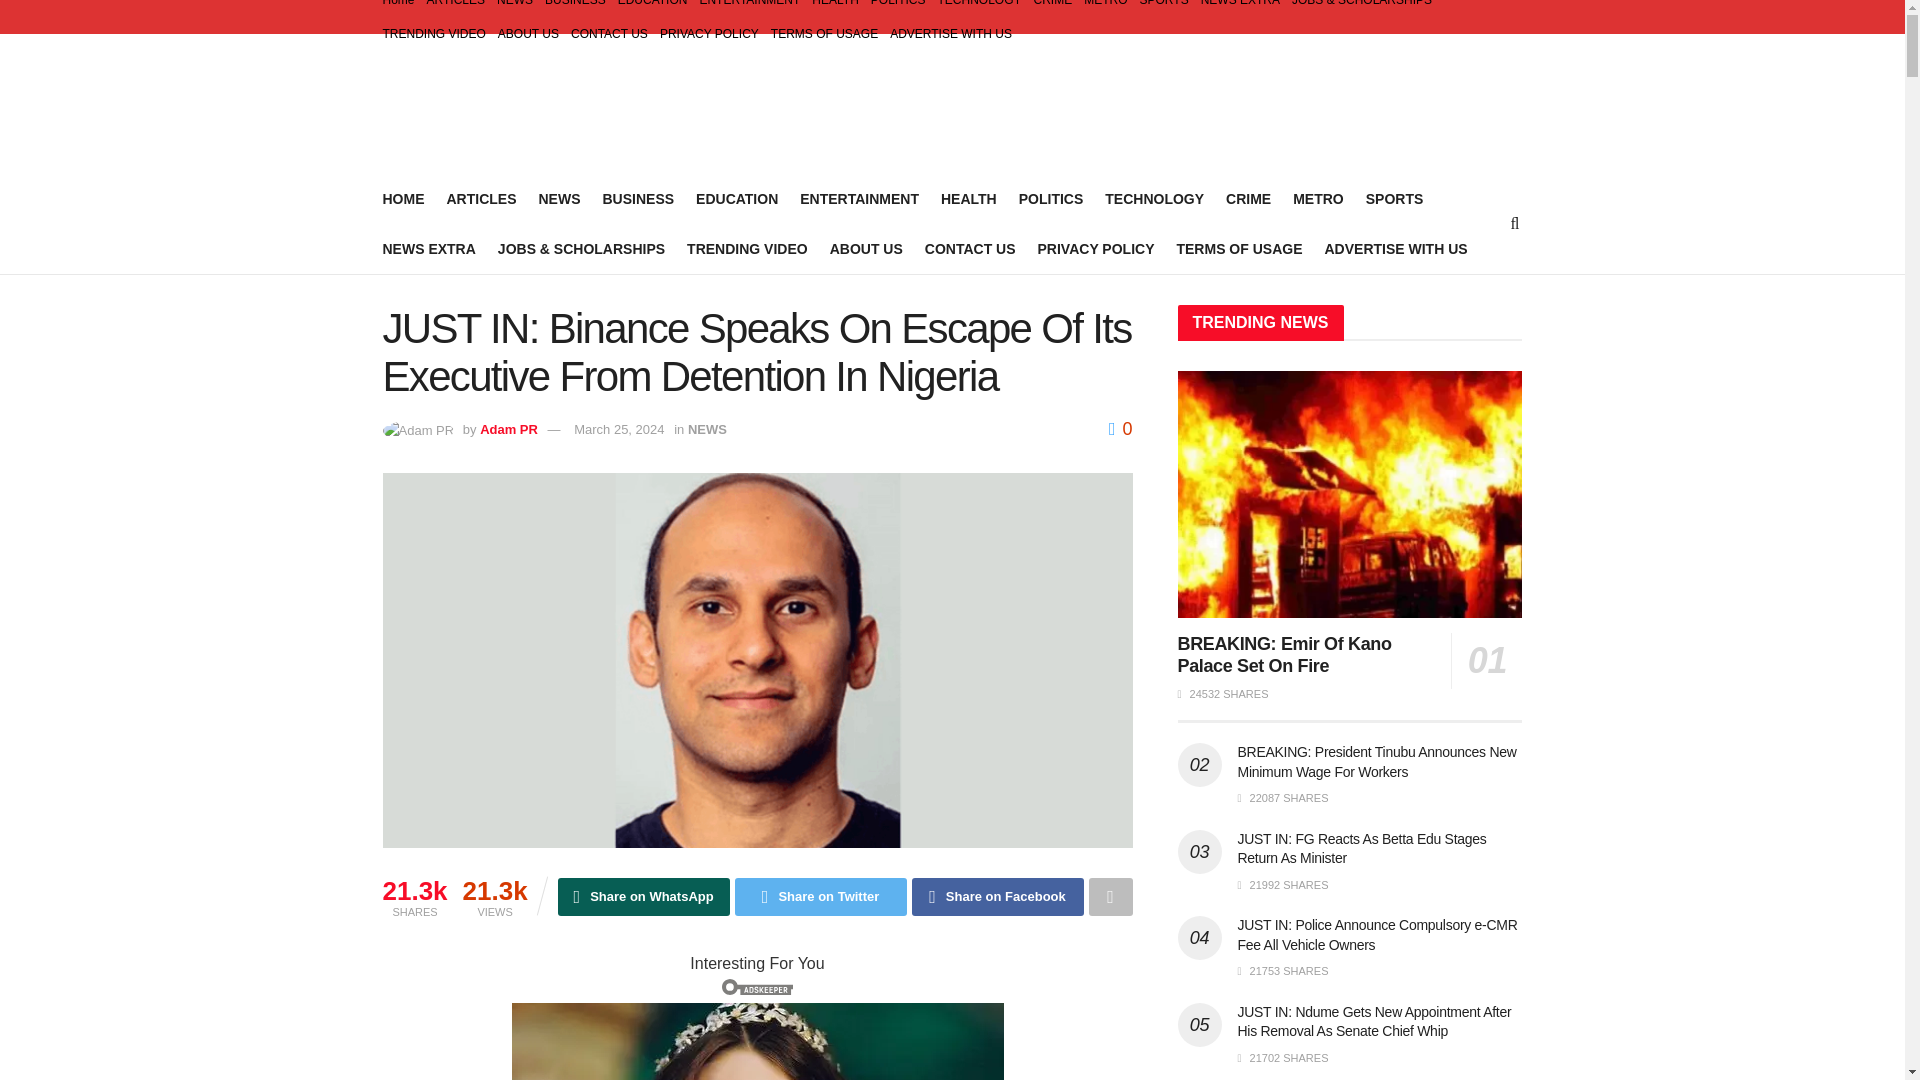 This screenshot has width=1920, height=1080. I want to click on ABOUT US, so click(528, 34).